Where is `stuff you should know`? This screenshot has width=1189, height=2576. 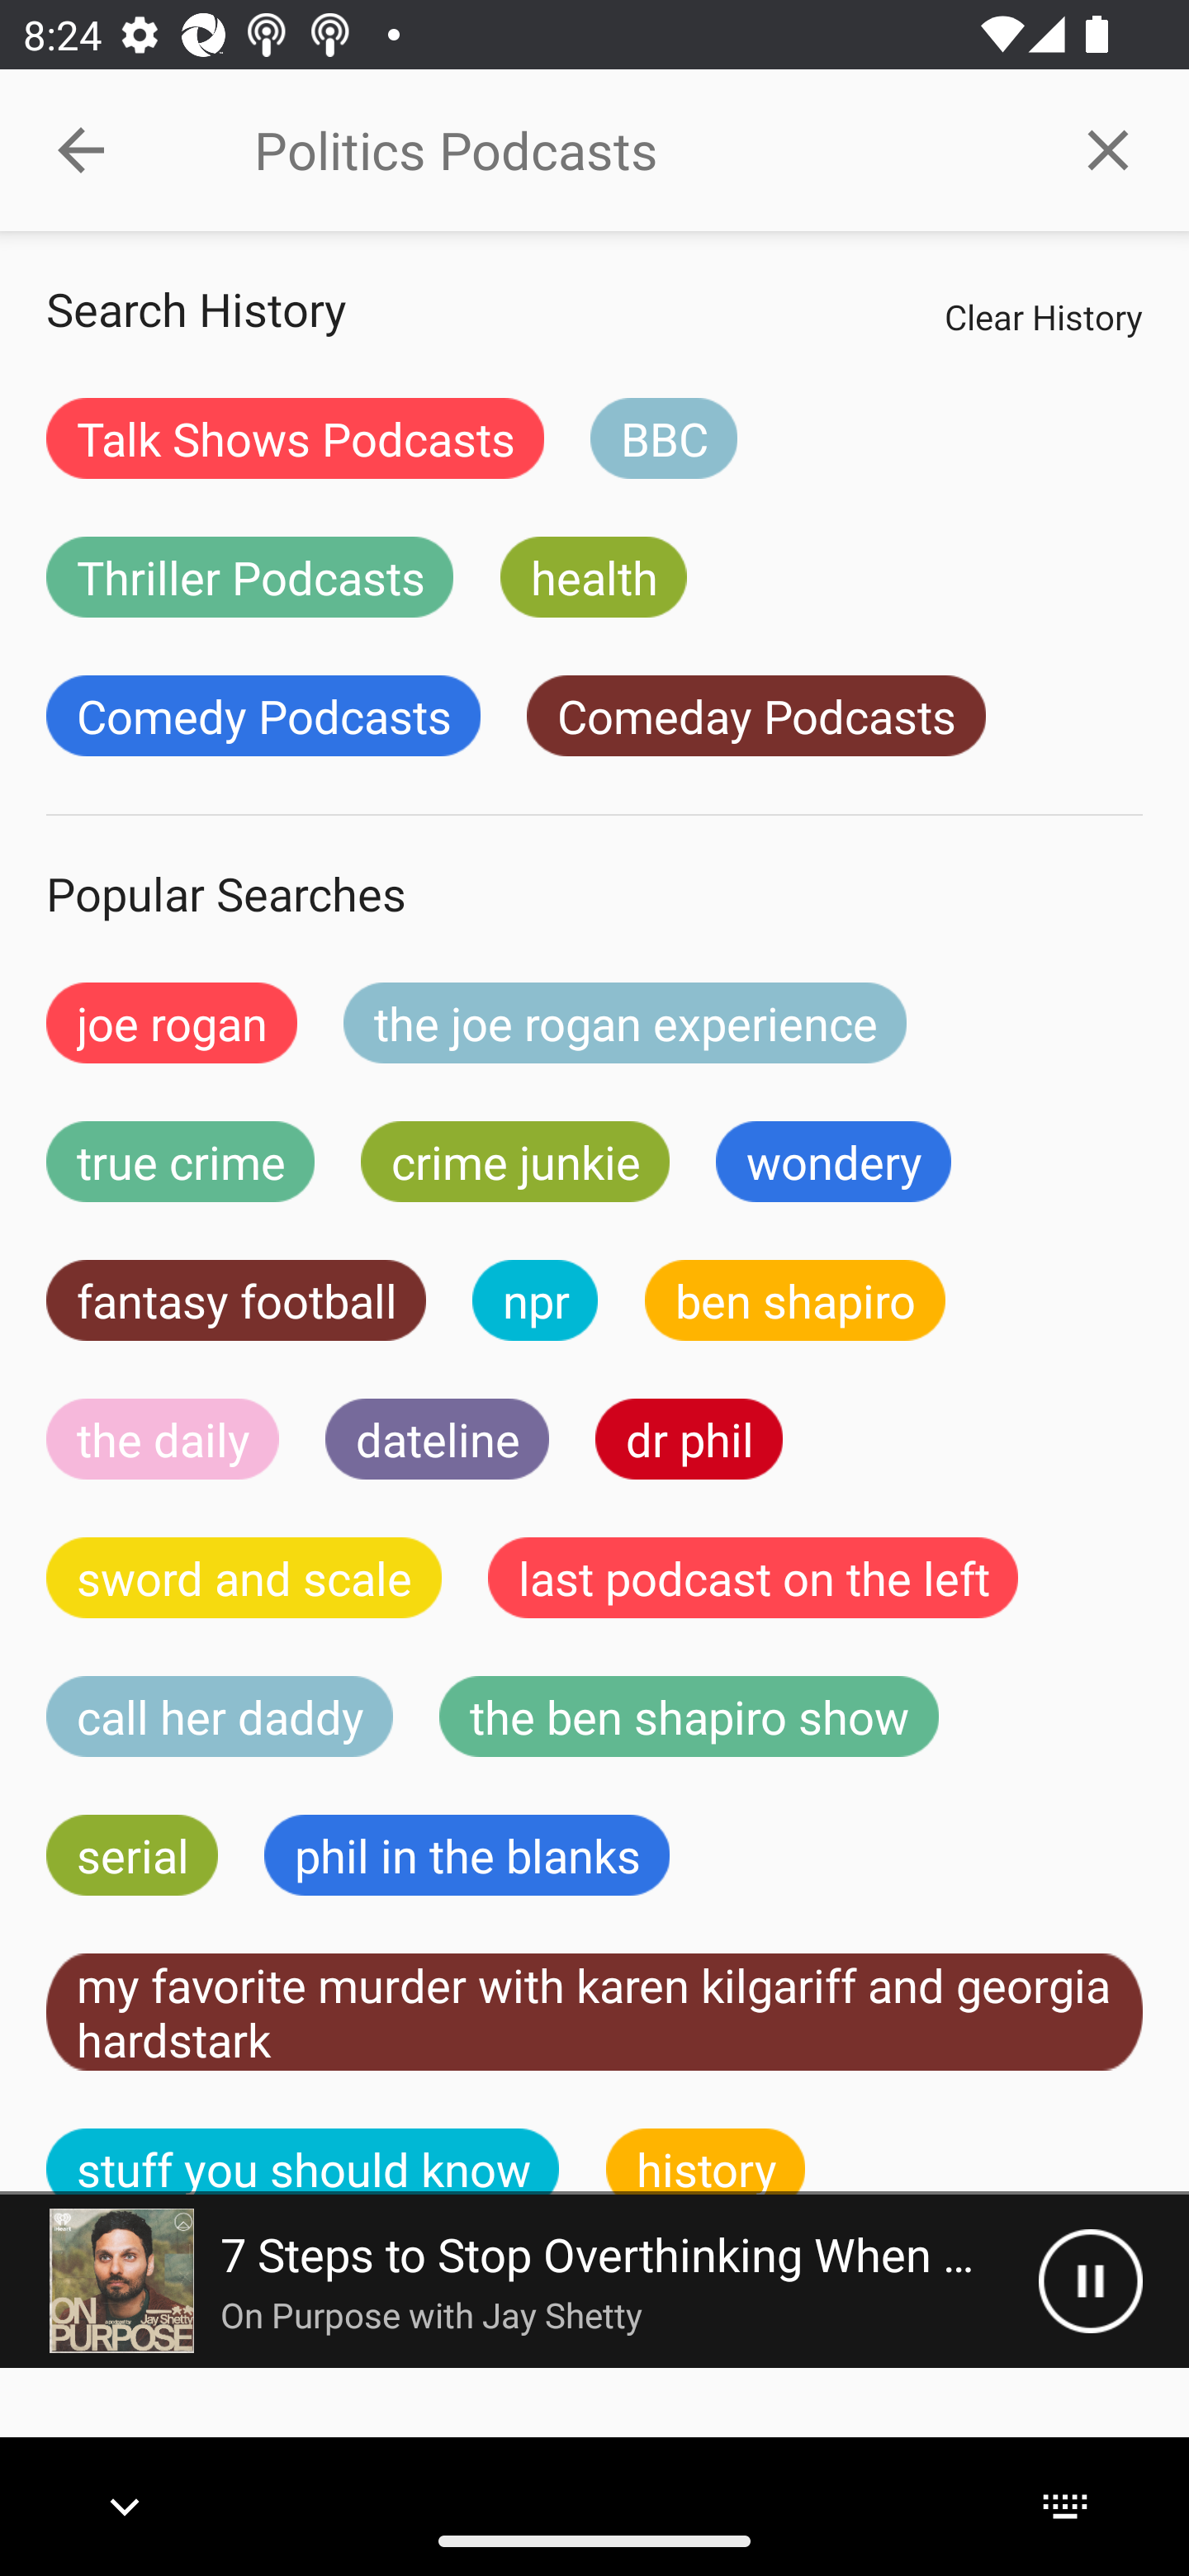 stuff you should know is located at coordinates (303, 2162).